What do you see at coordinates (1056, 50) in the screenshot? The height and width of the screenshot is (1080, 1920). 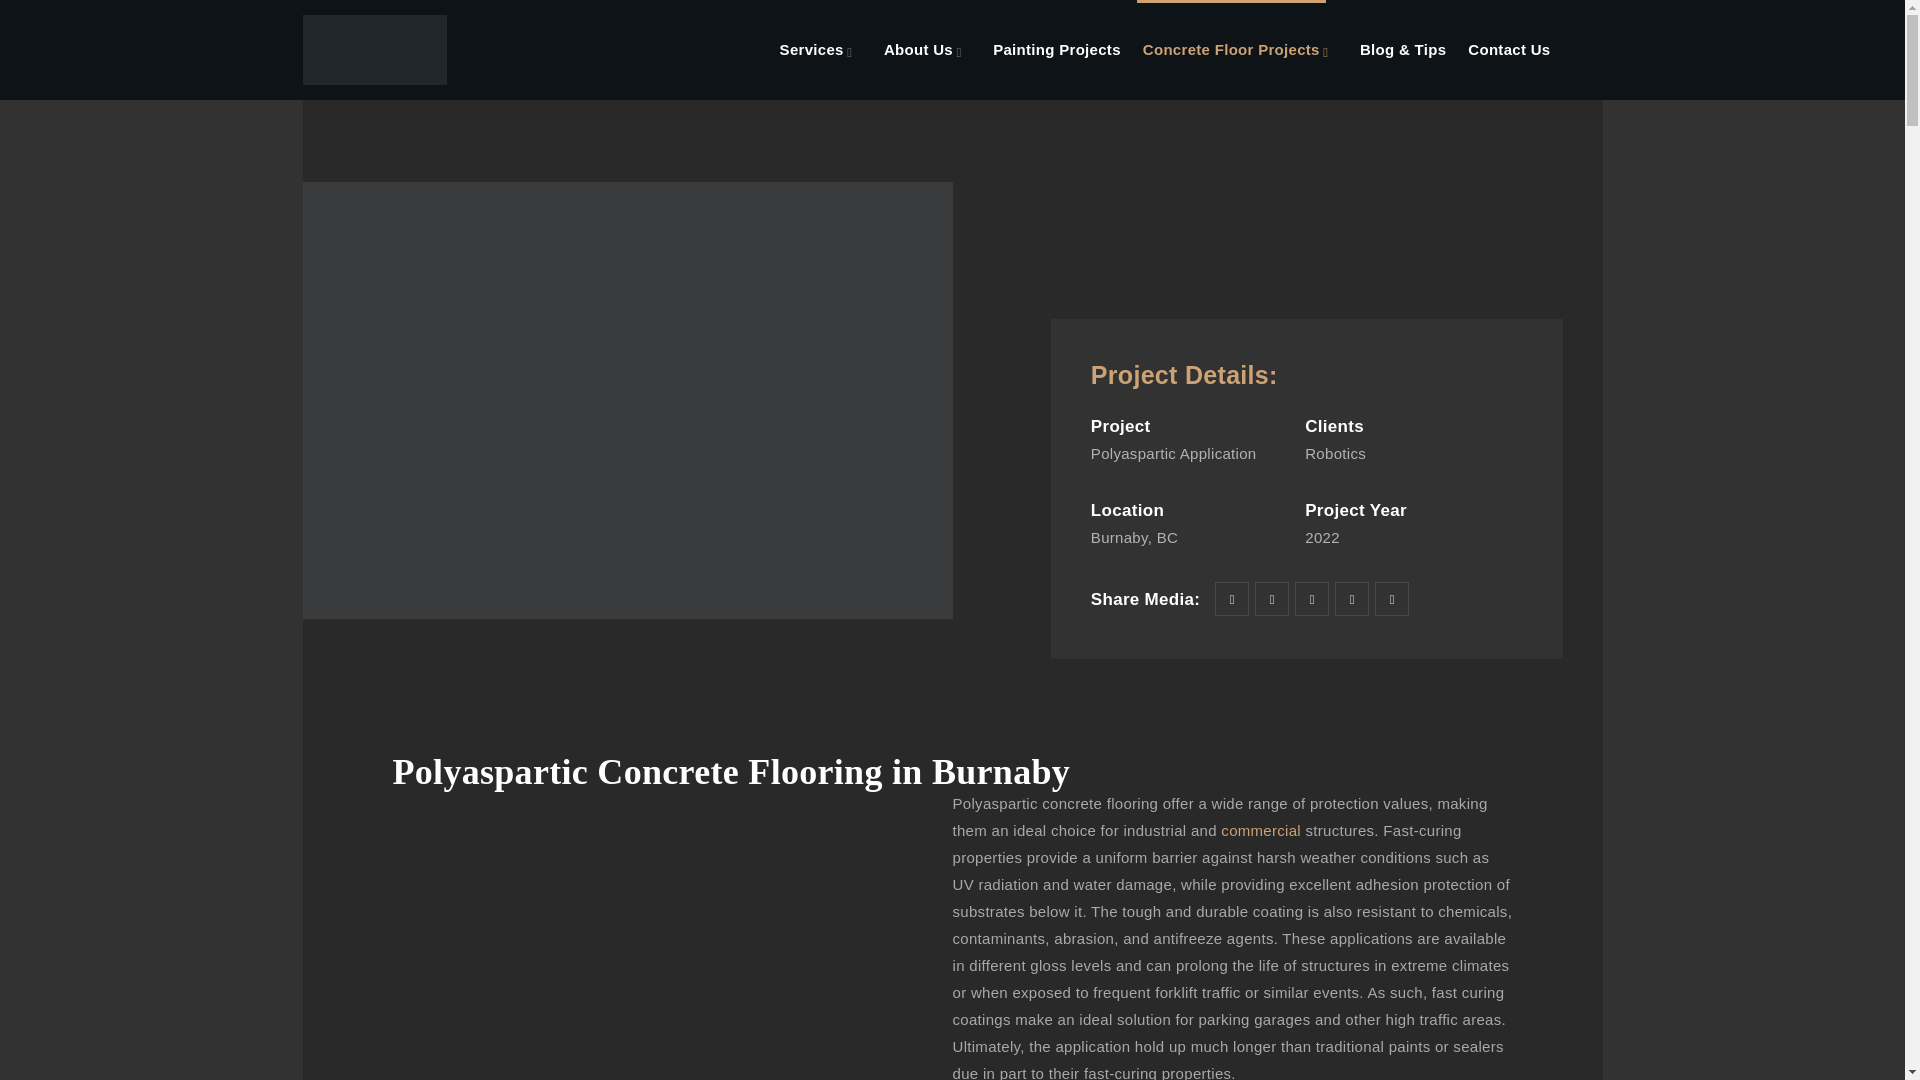 I see `Painting Projects` at bounding box center [1056, 50].